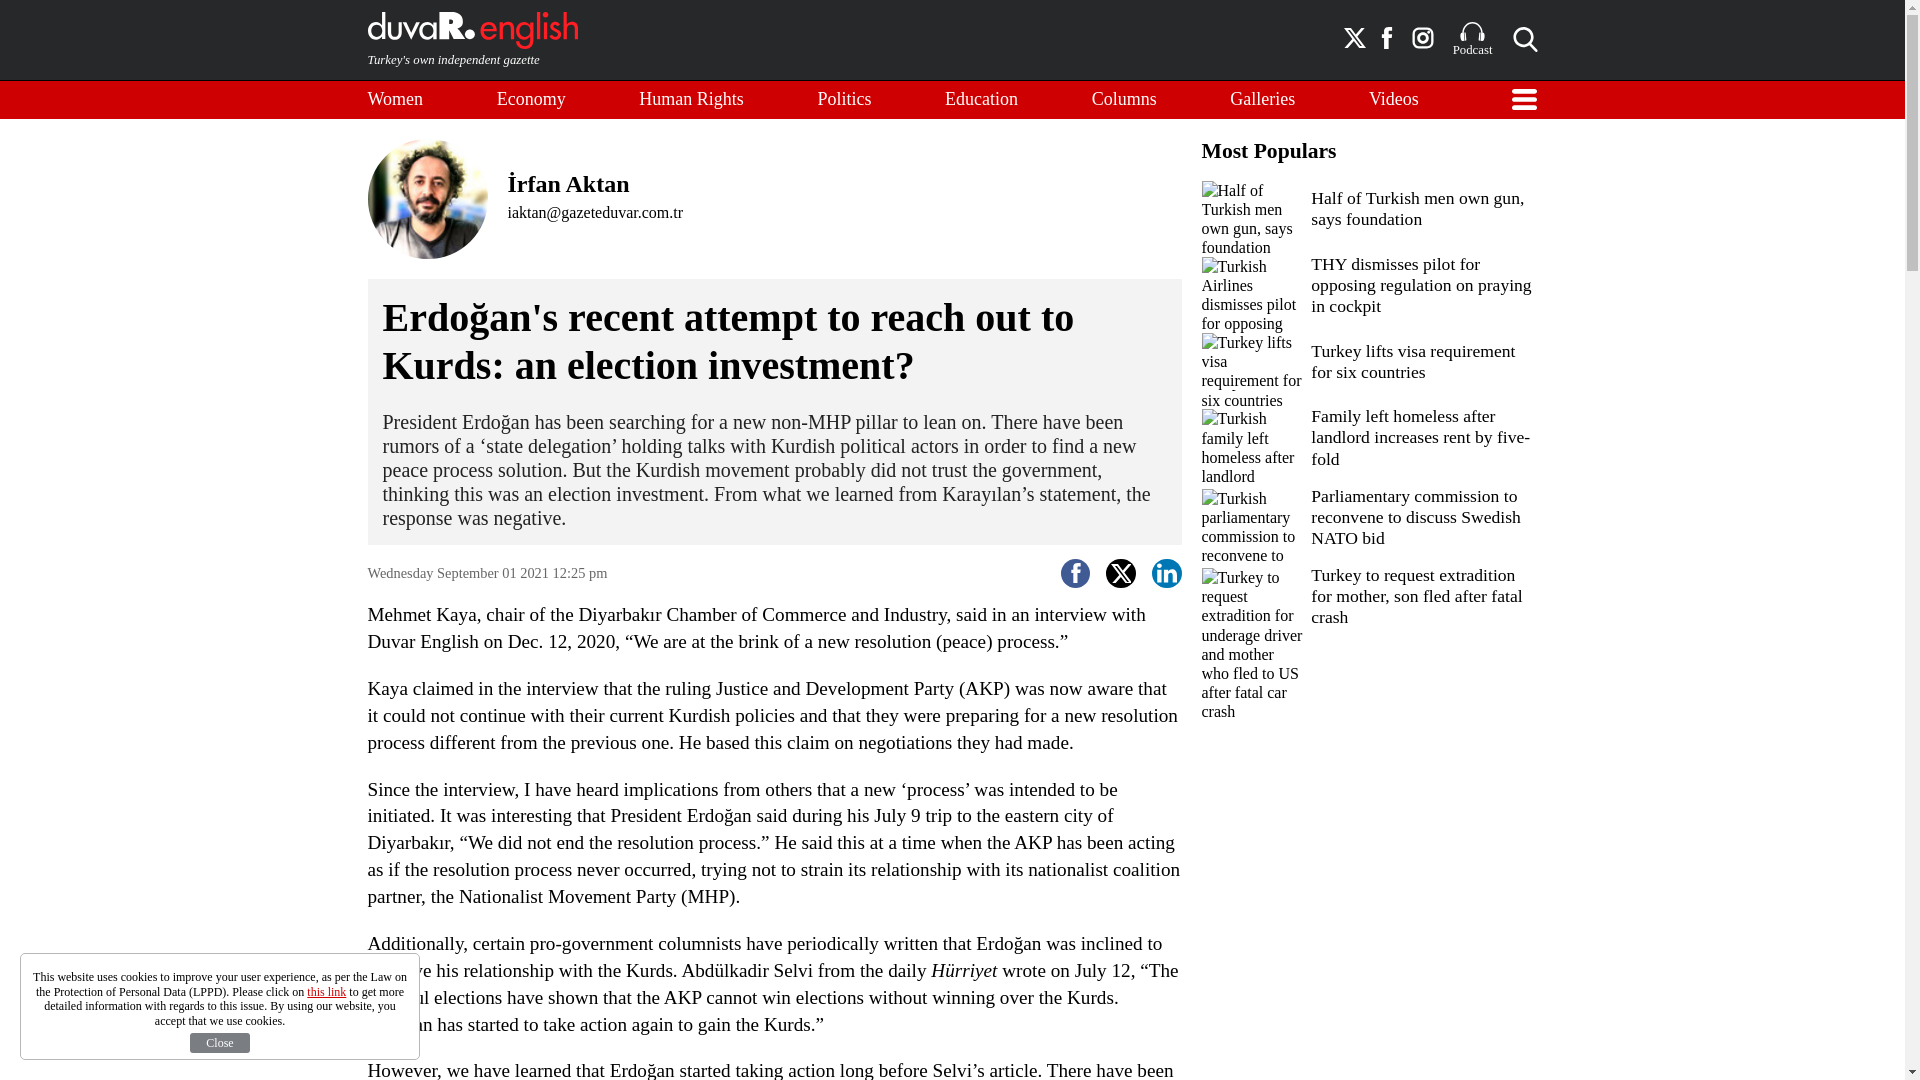 The height and width of the screenshot is (1080, 1920). Describe the element at coordinates (532, 100) in the screenshot. I see `Economy` at that location.